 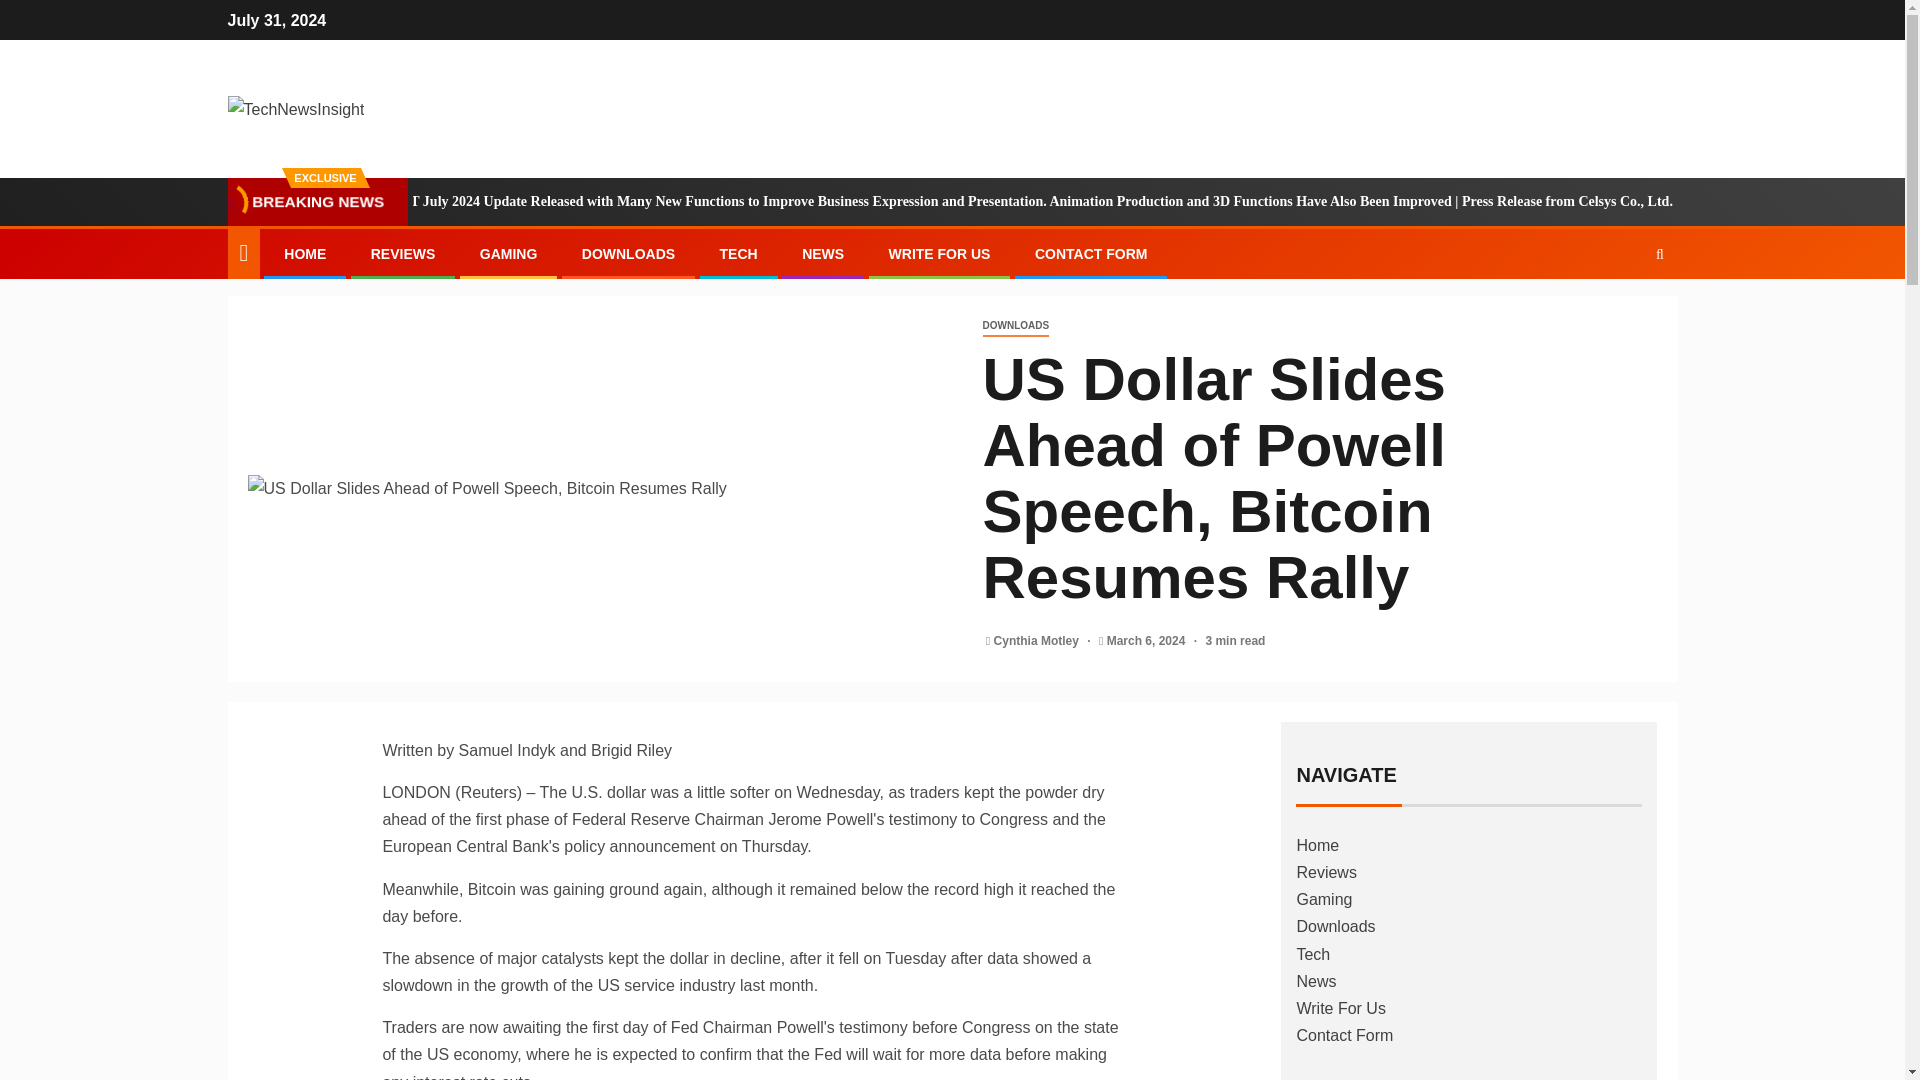 I want to click on CONTACT FORM, so click(x=1091, y=254).